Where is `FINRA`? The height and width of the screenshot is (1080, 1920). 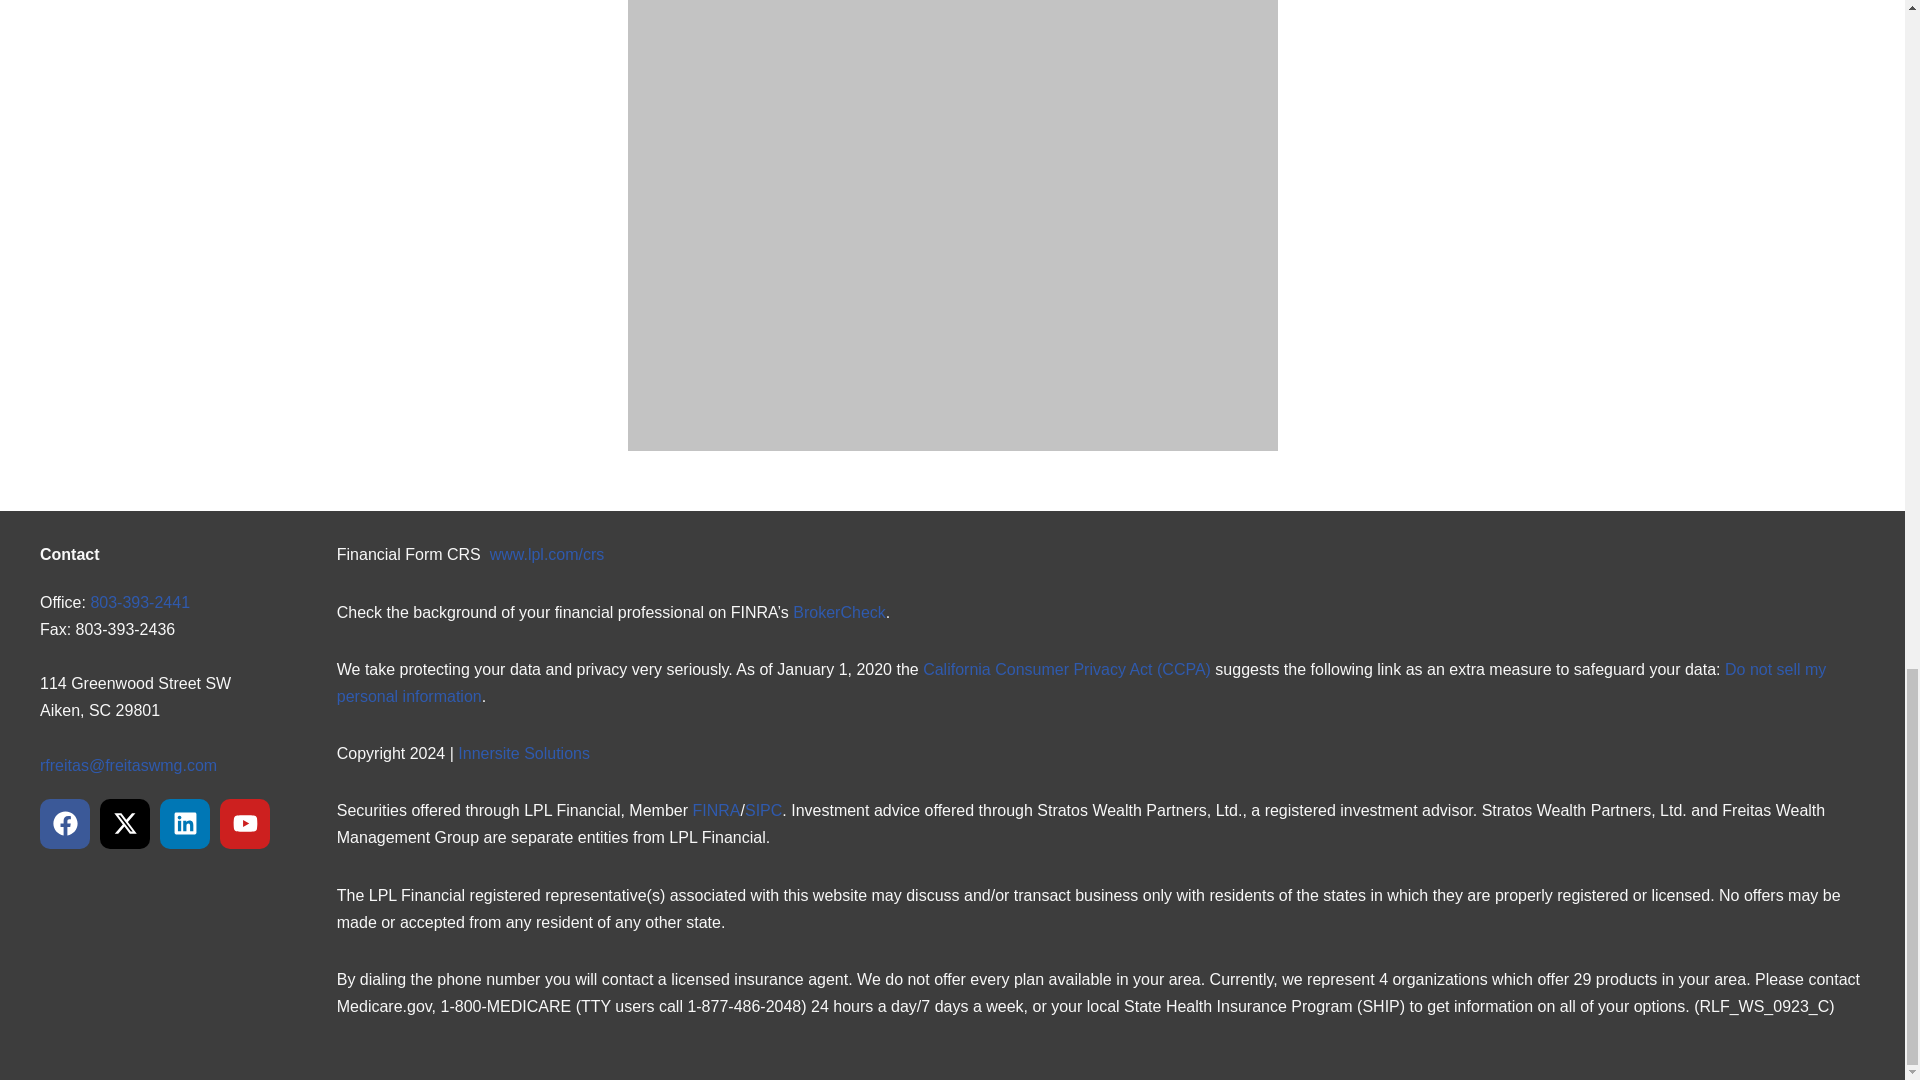
FINRA is located at coordinates (715, 810).